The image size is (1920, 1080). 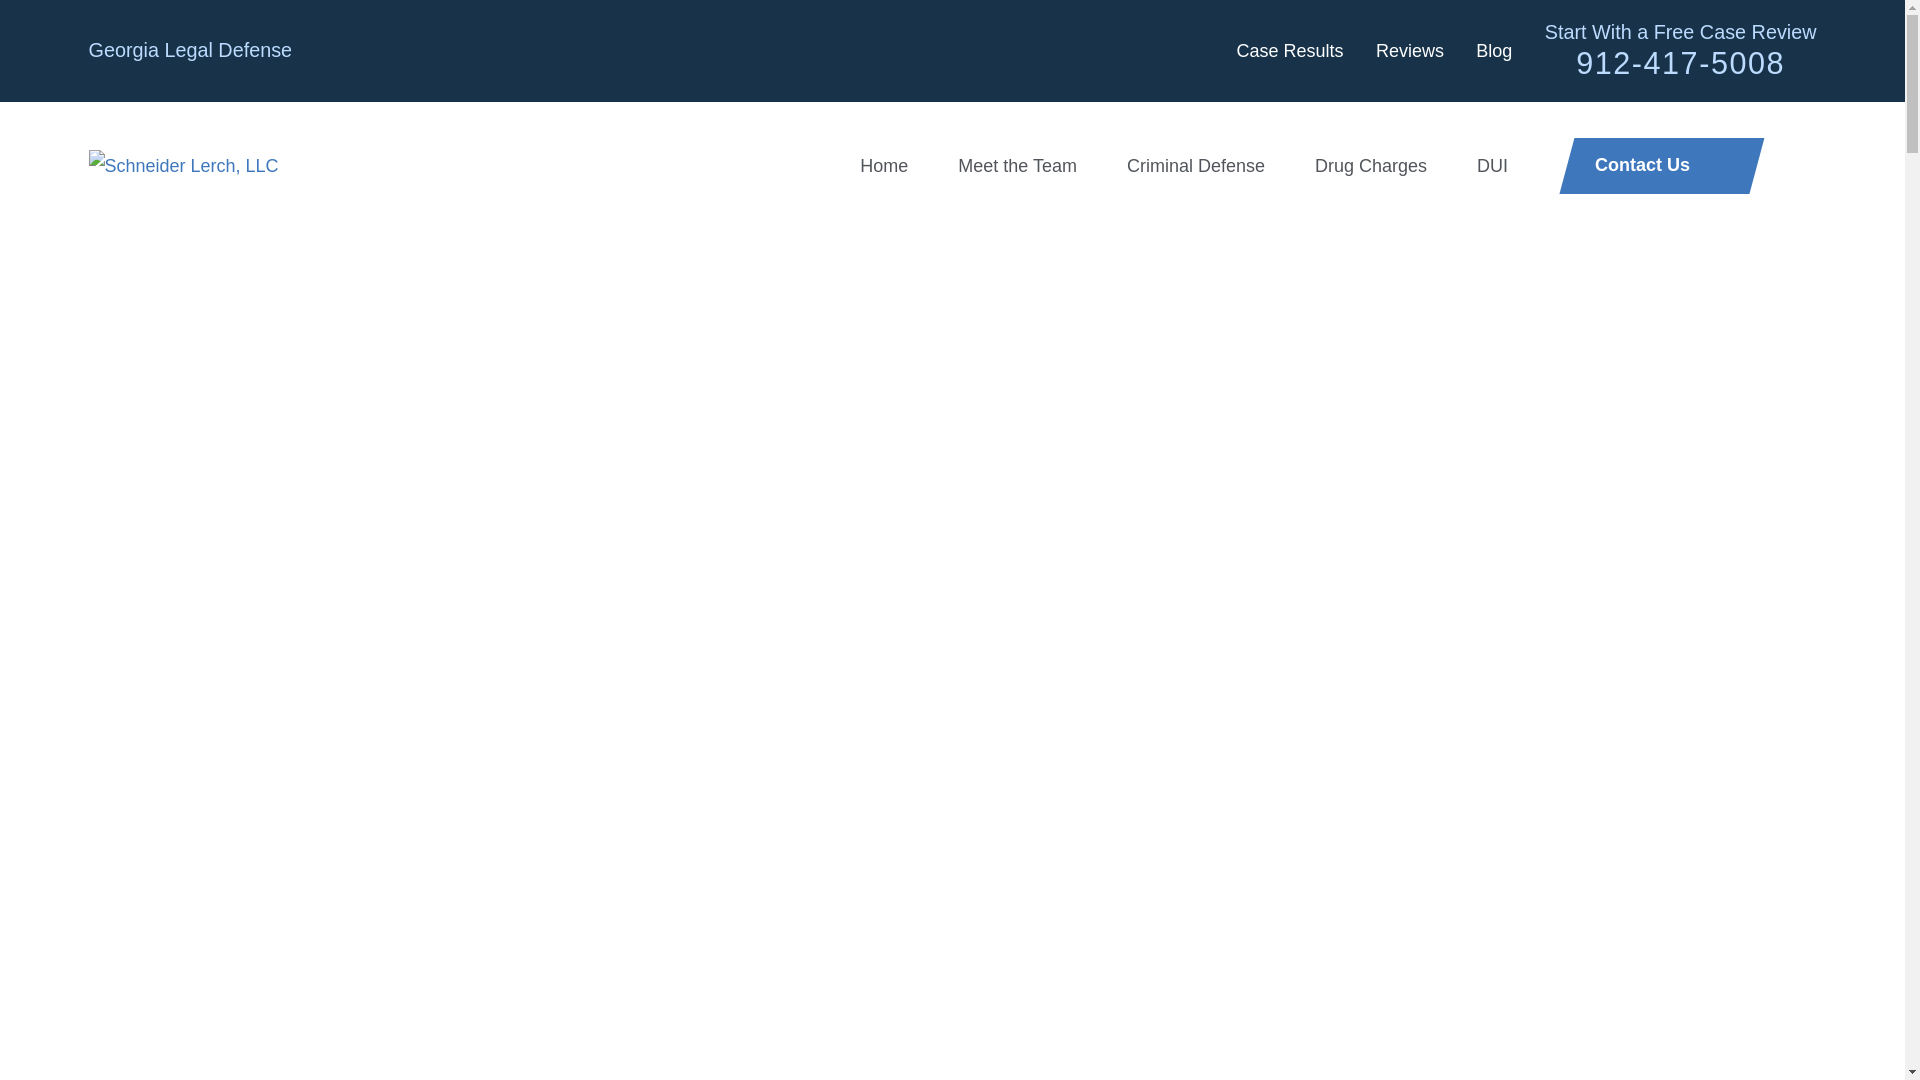 I want to click on Reviews, so click(x=1410, y=50).